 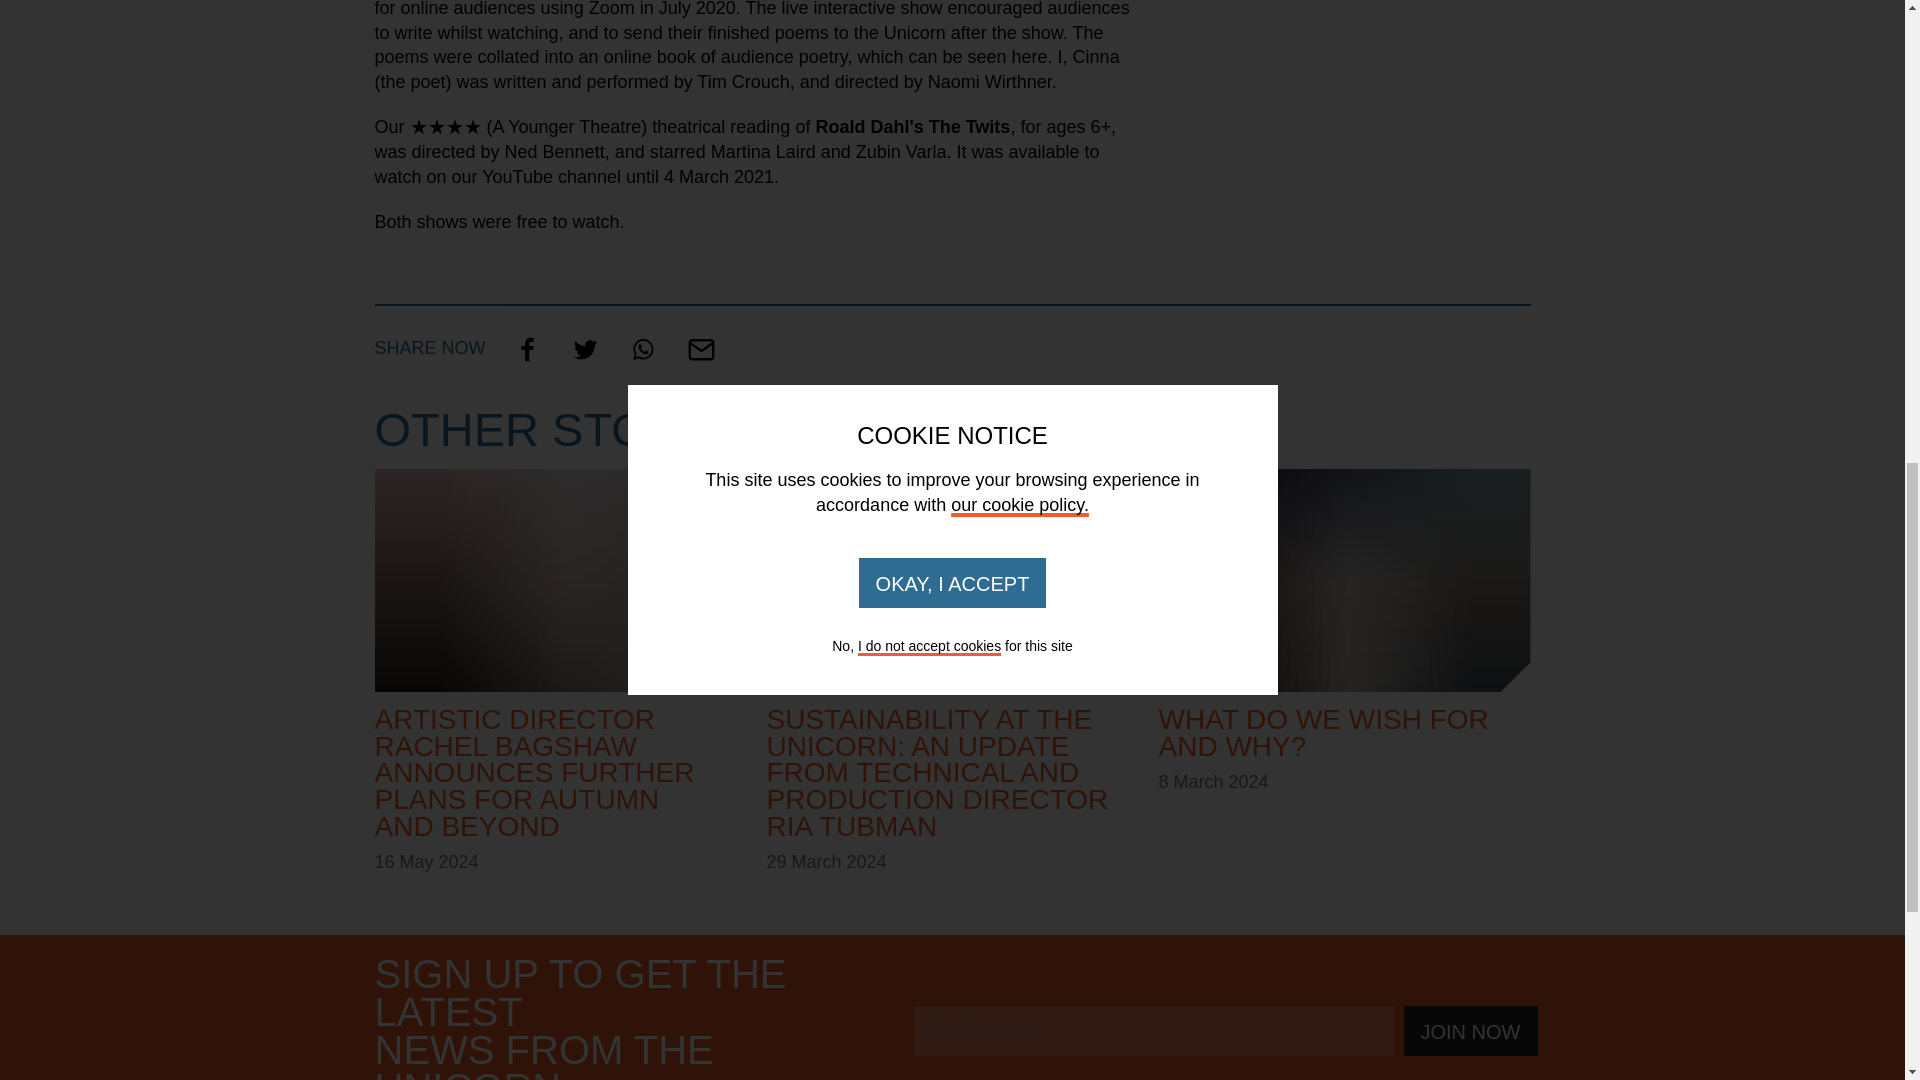 What do you see at coordinates (643, 348) in the screenshot?
I see `Share on Whatsapp` at bounding box center [643, 348].